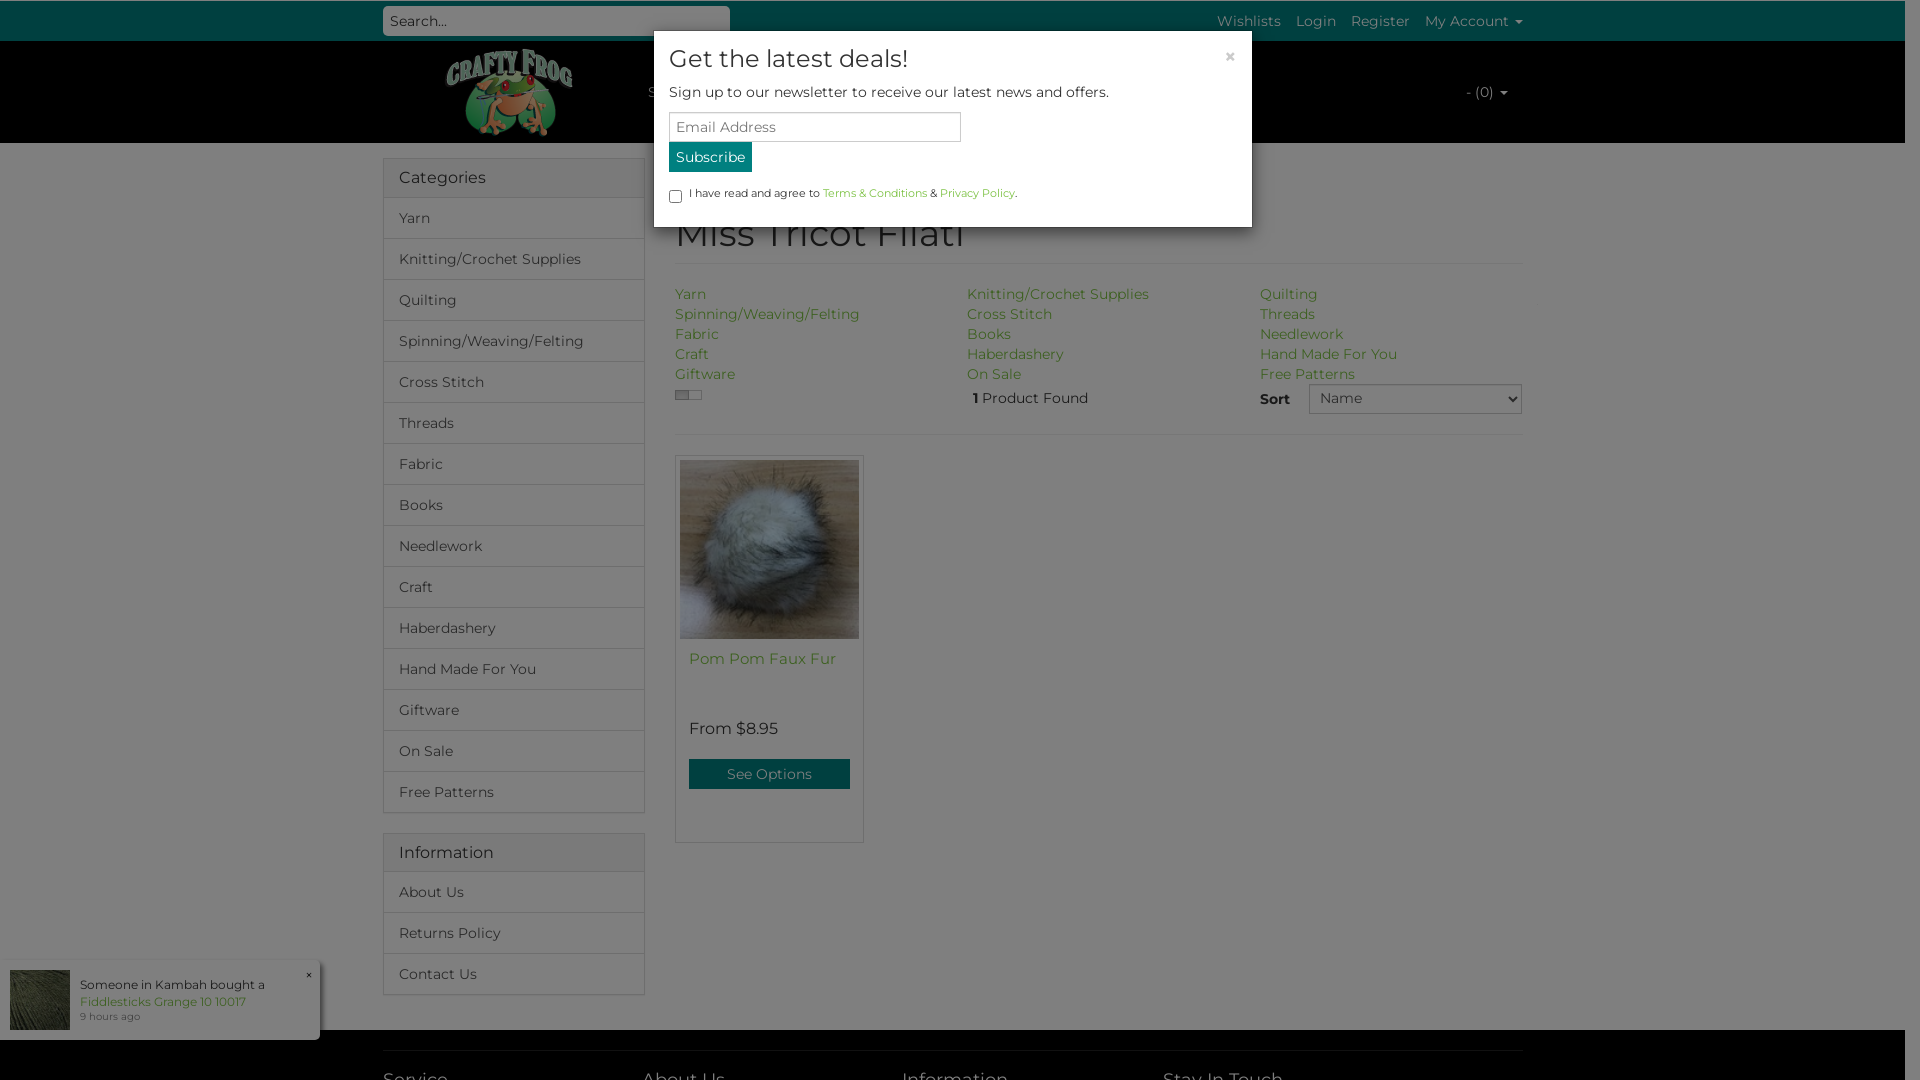 Image resolution: width=1920 pixels, height=1080 pixels. I want to click on FAQs, so click(1208, 92).